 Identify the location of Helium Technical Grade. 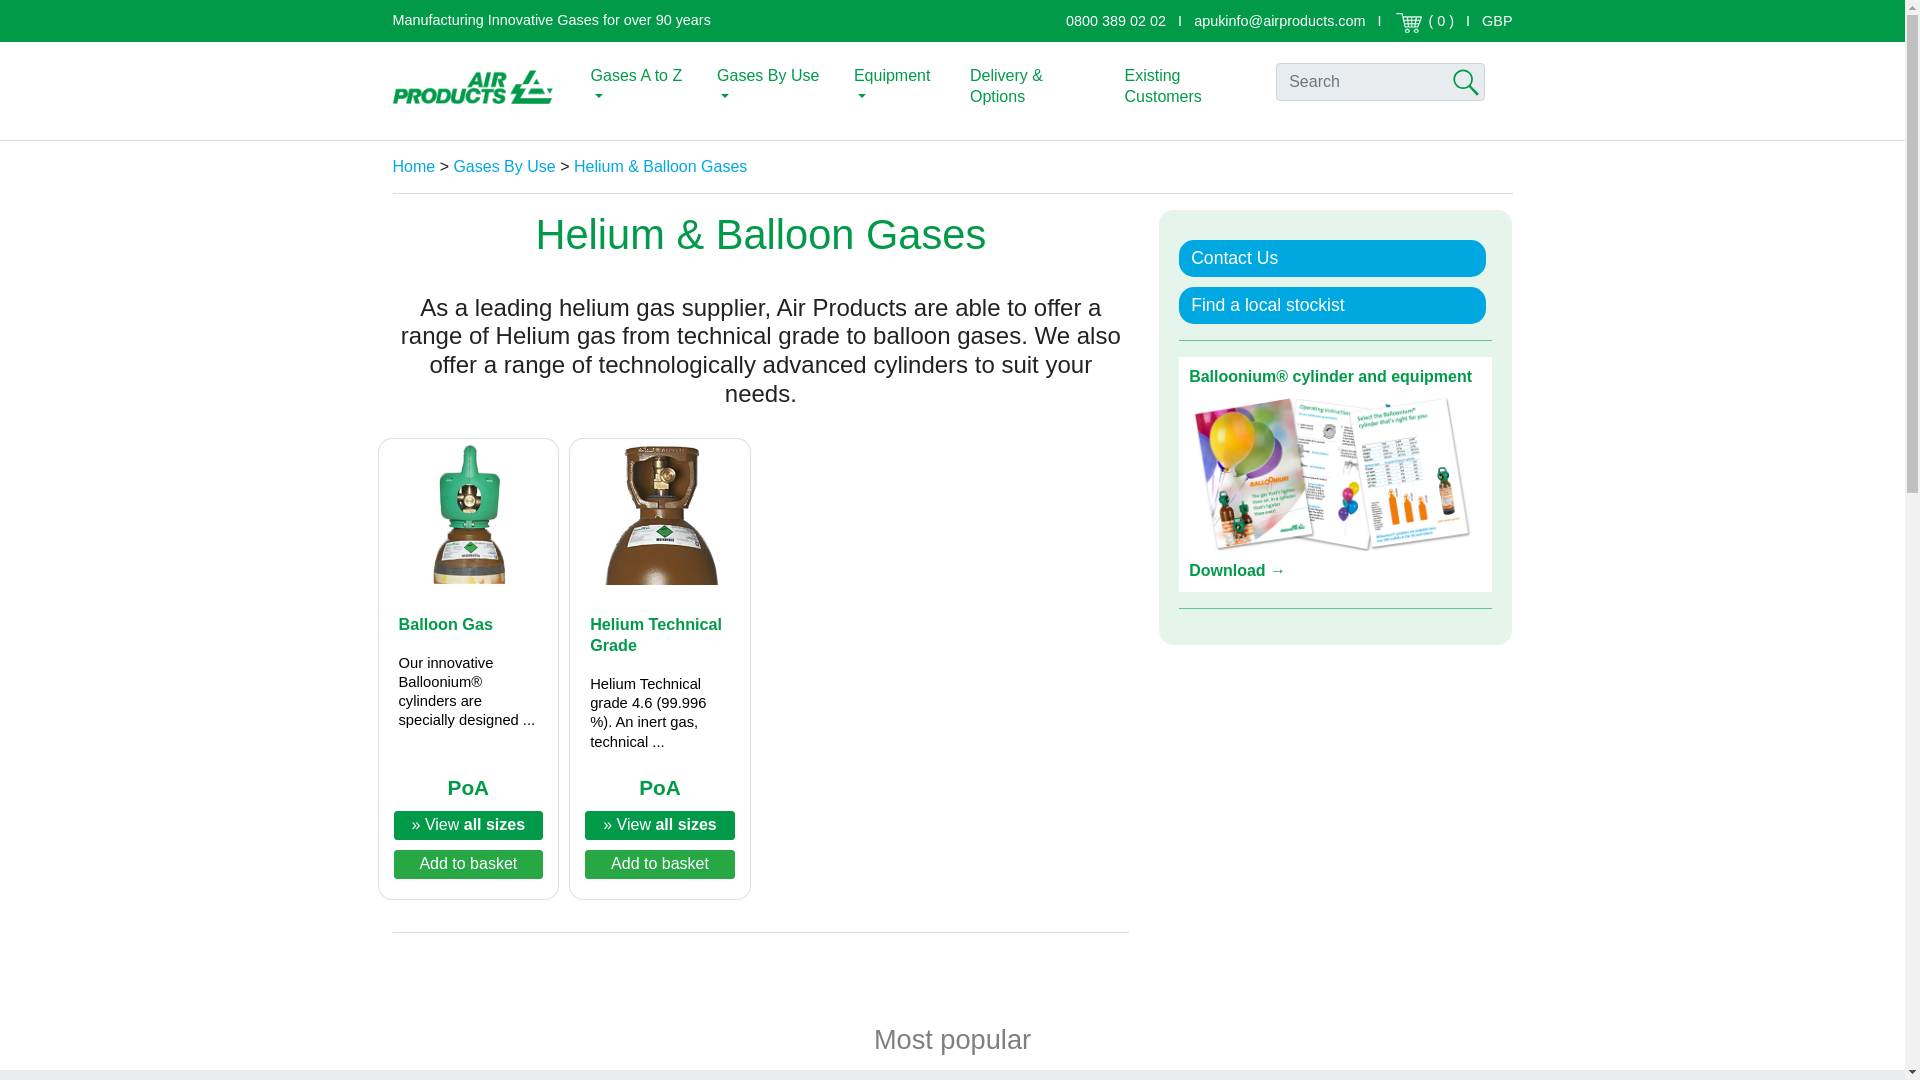
(659, 516).